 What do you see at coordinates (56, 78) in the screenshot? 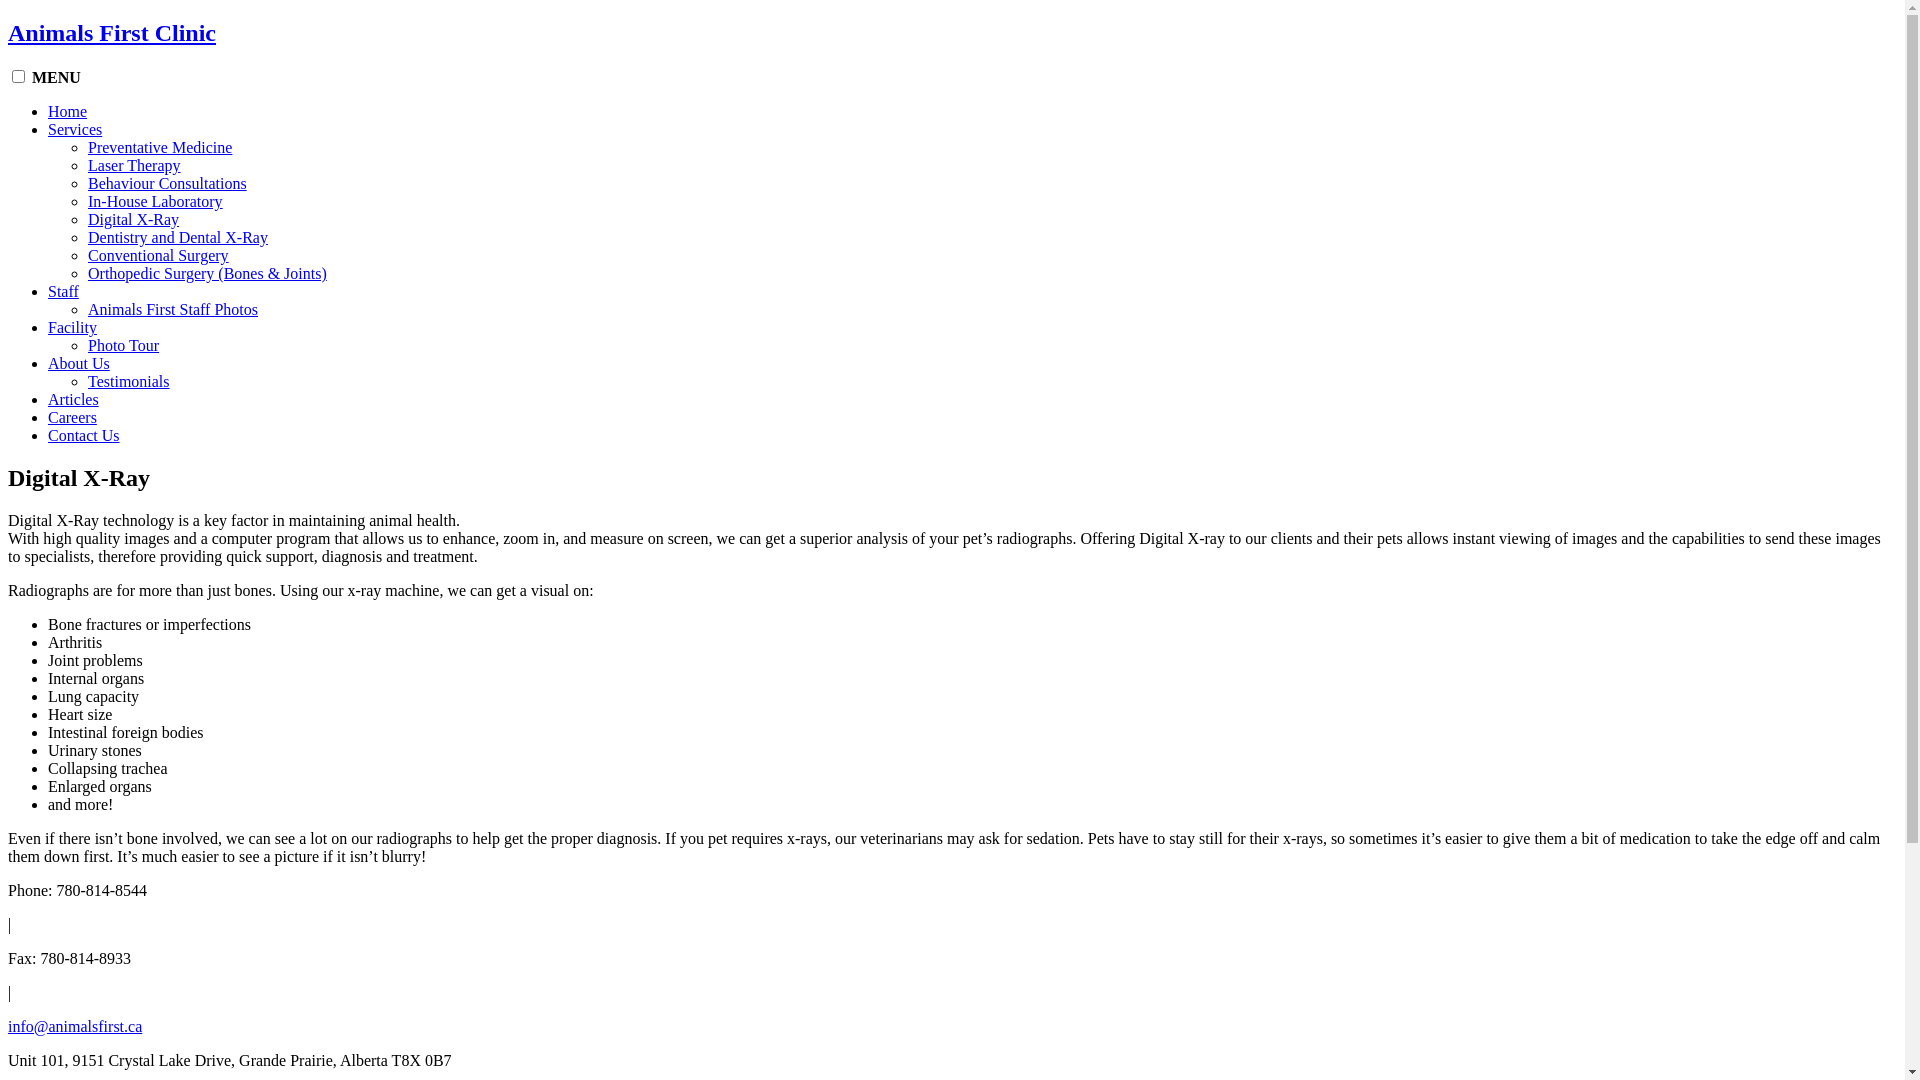
I see `MENU` at bounding box center [56, 78].